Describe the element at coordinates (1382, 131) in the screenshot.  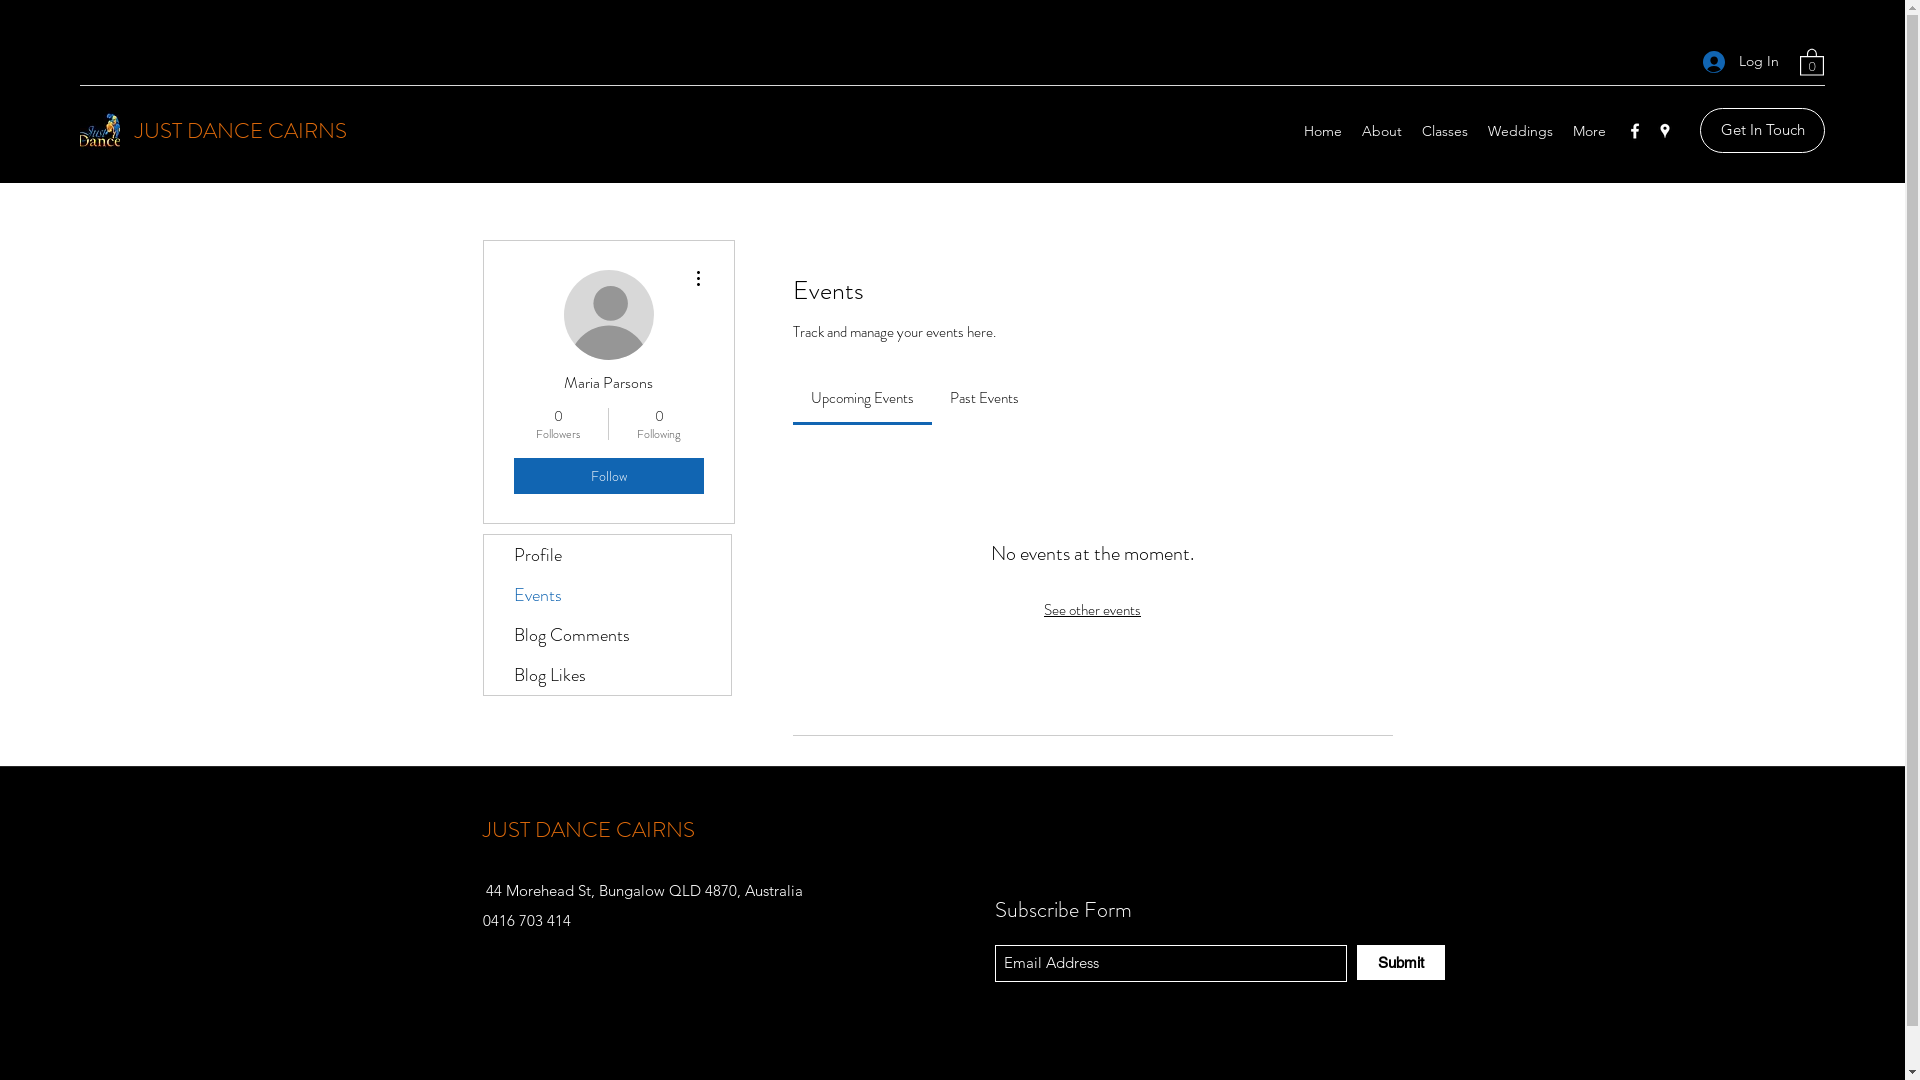
I see `About` at that location.